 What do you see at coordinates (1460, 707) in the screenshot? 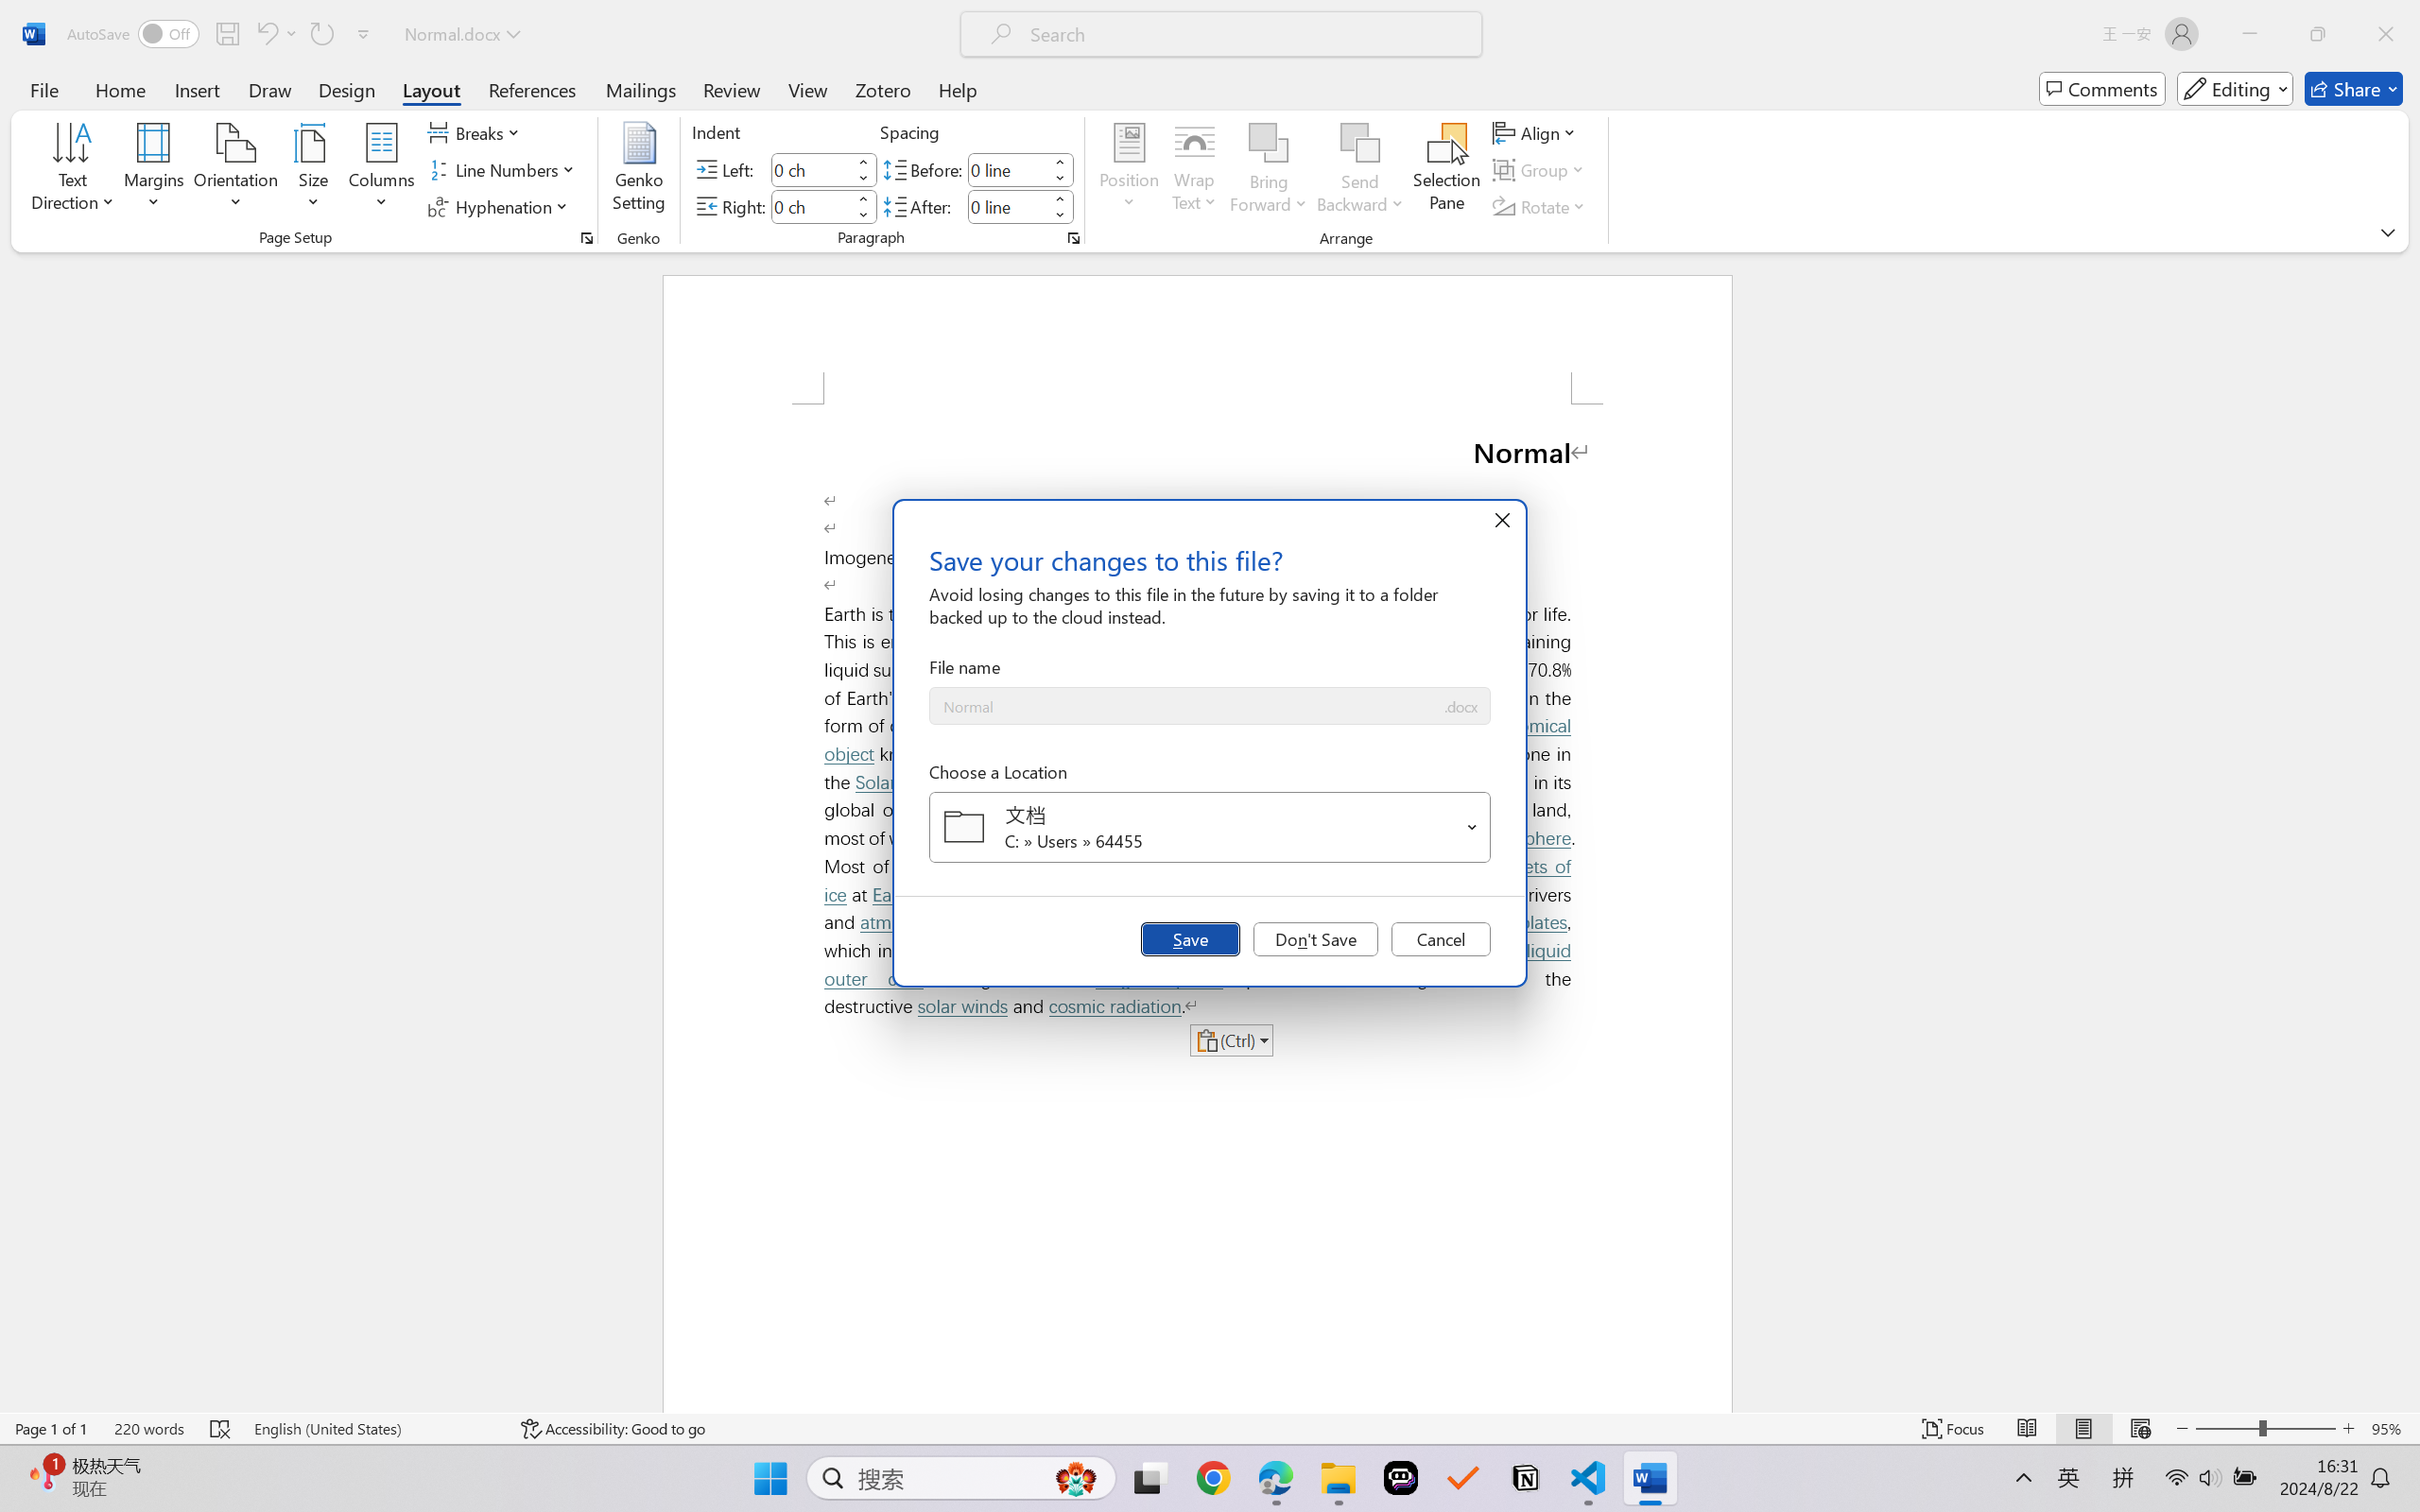
I see `Save as type` at bounding box center [1460, 707].